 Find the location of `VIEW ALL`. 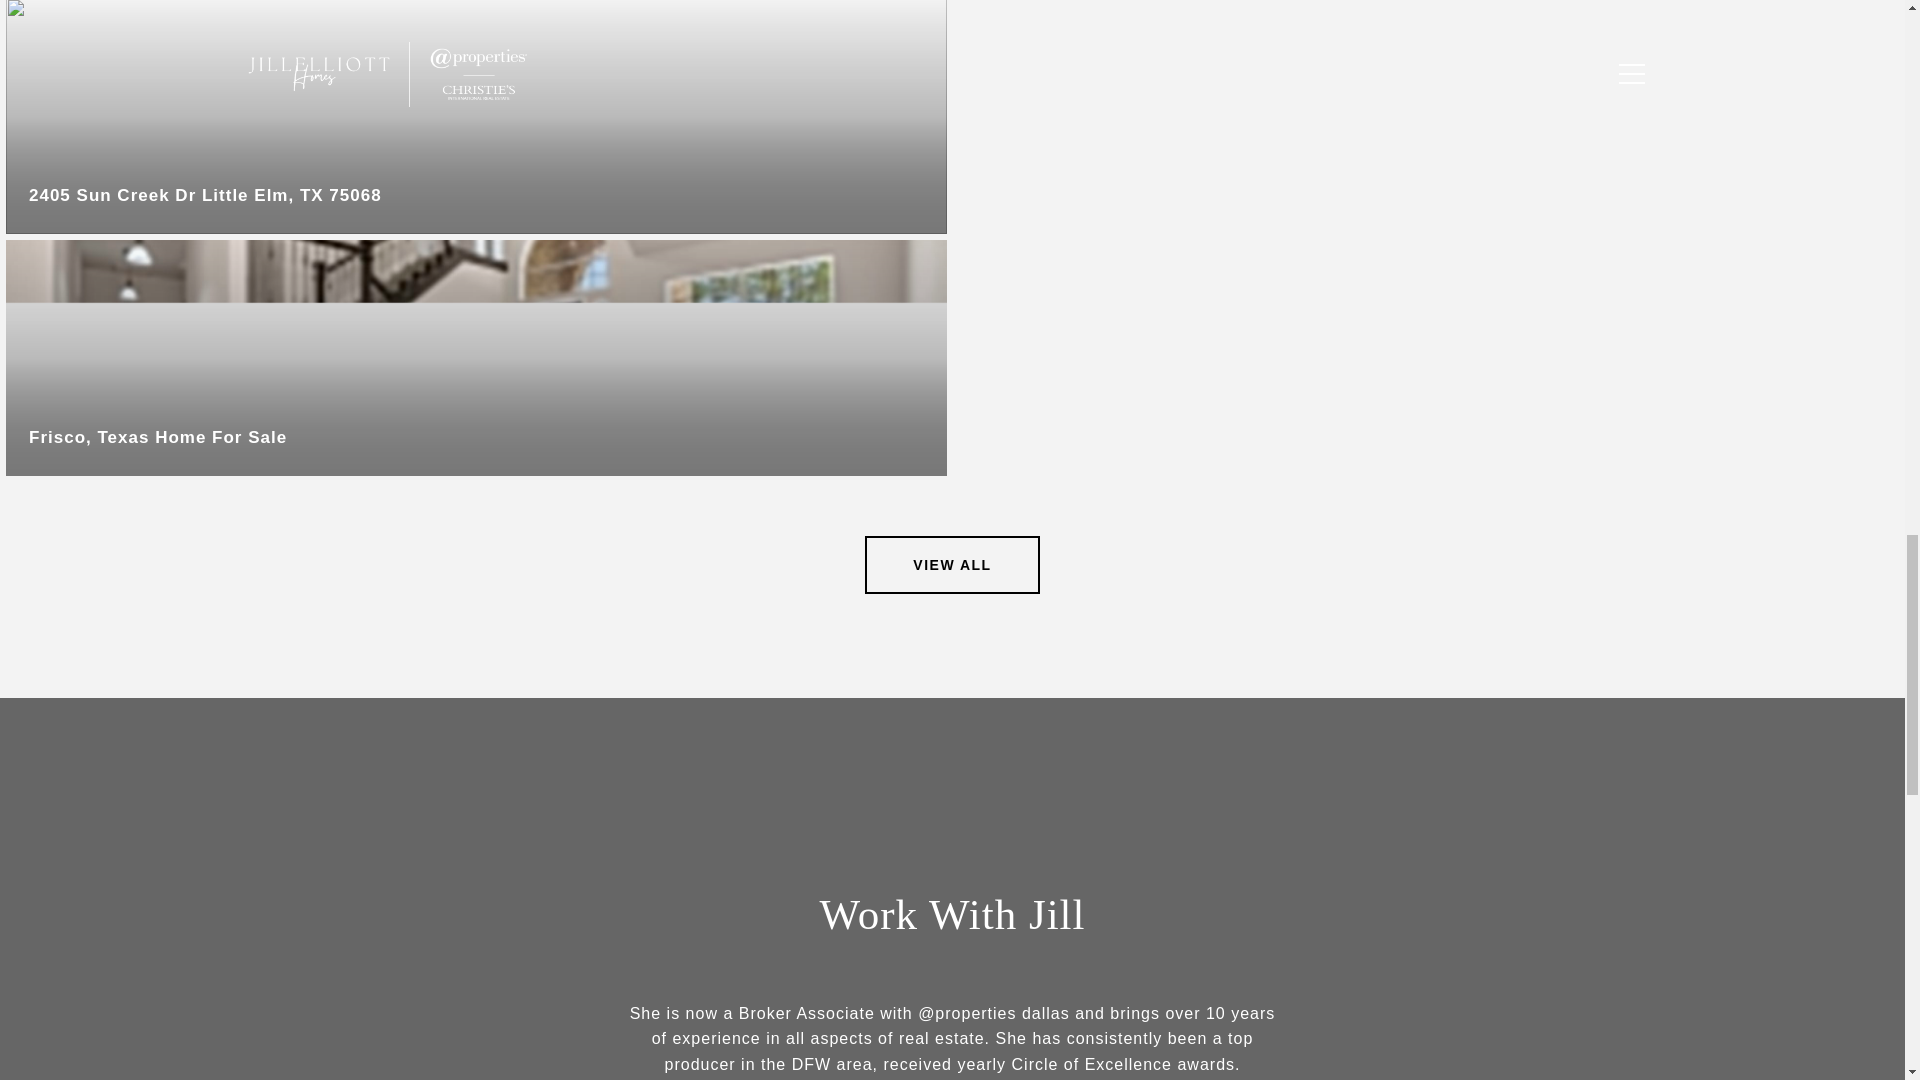

VIEW ALL is located at coordinates (952, 564).